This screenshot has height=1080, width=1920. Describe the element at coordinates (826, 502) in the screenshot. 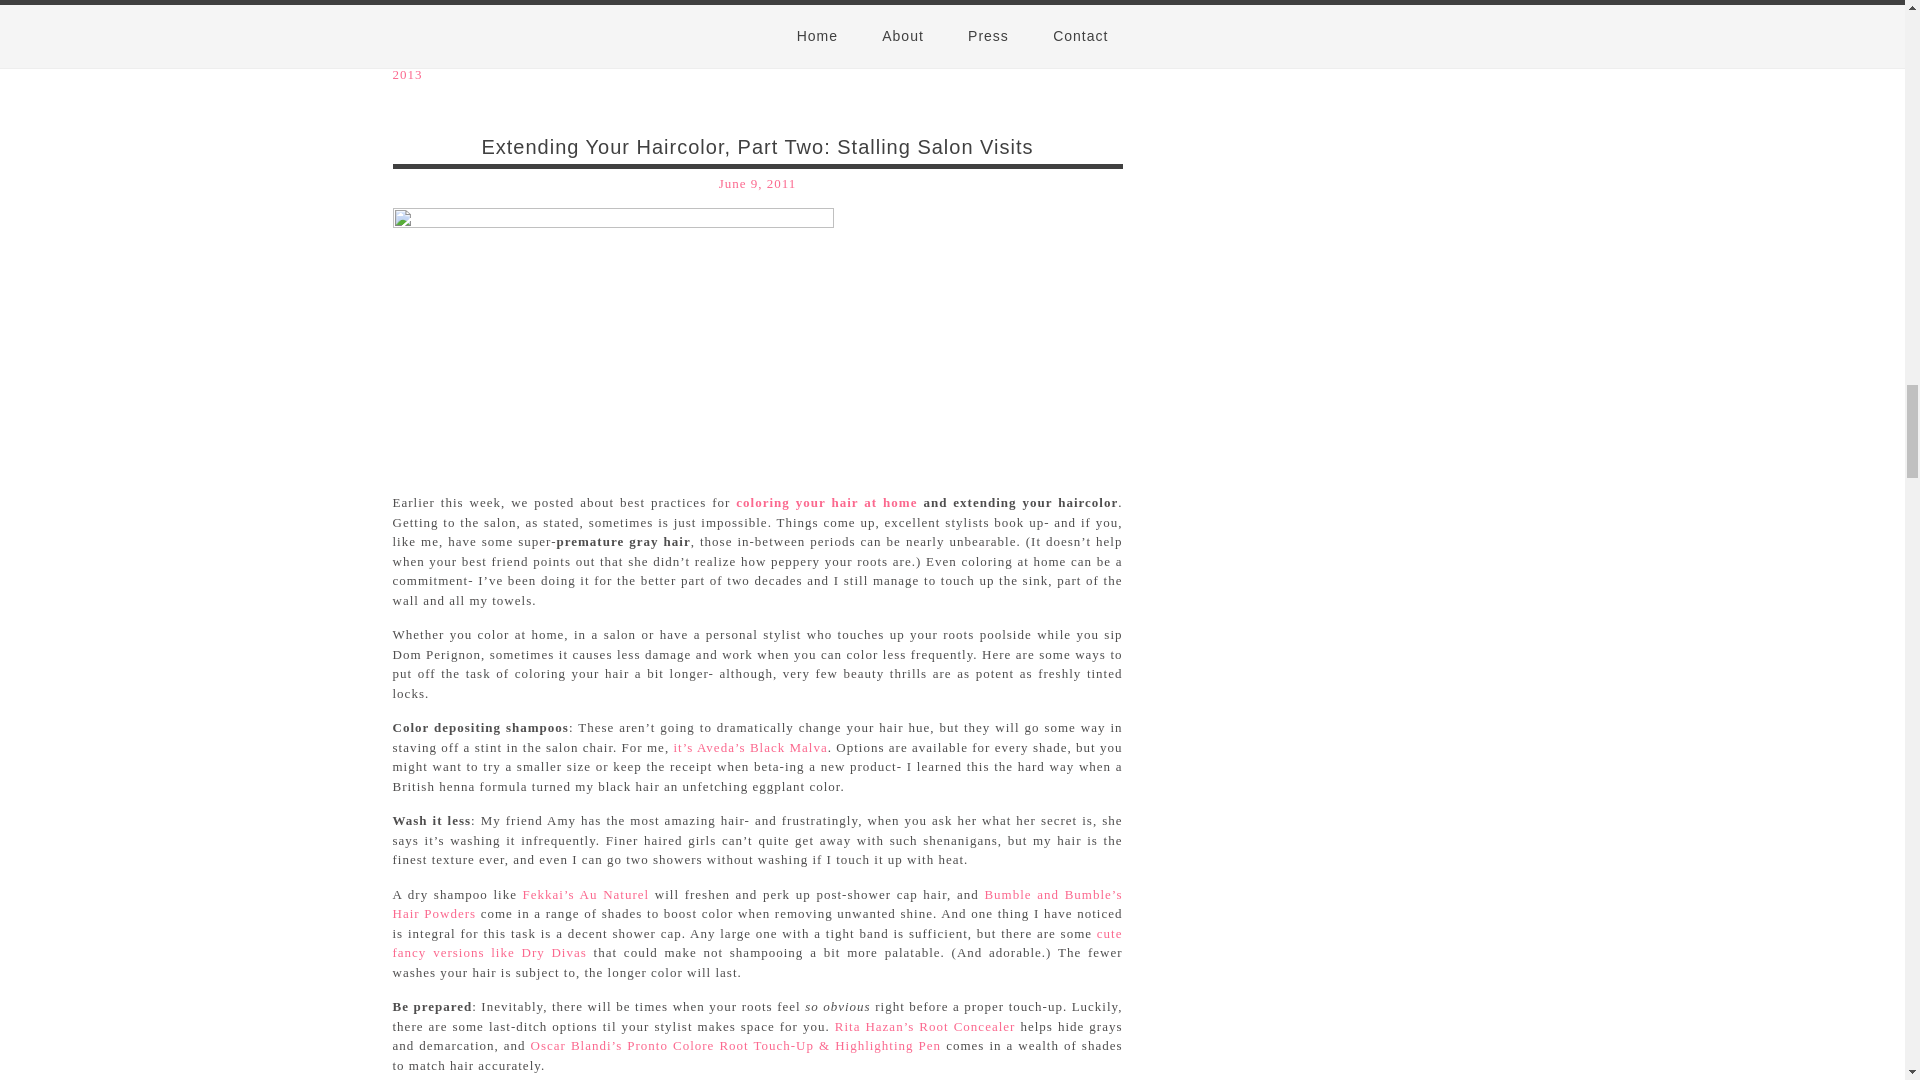

I see `coloring your hair at home` at that location.